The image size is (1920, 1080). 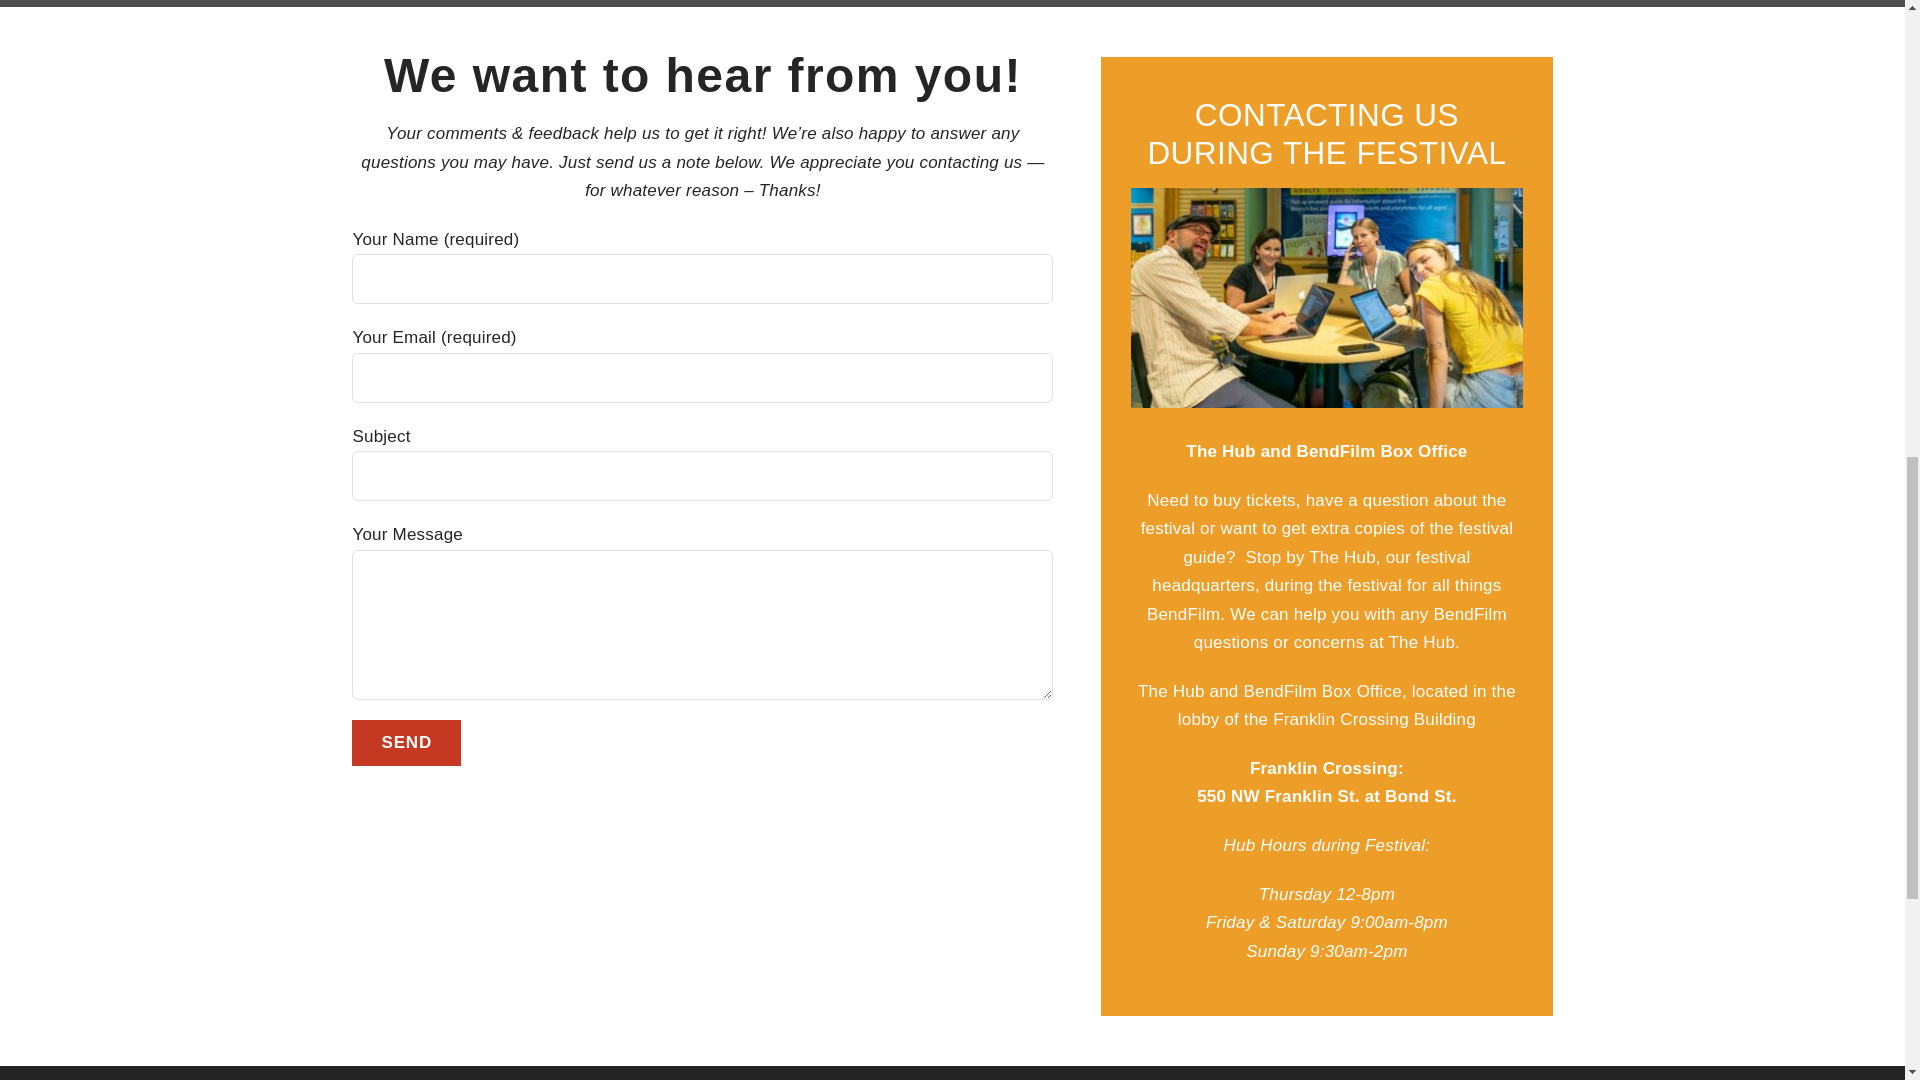 I want to click on Send, so click(x=406, y=742).